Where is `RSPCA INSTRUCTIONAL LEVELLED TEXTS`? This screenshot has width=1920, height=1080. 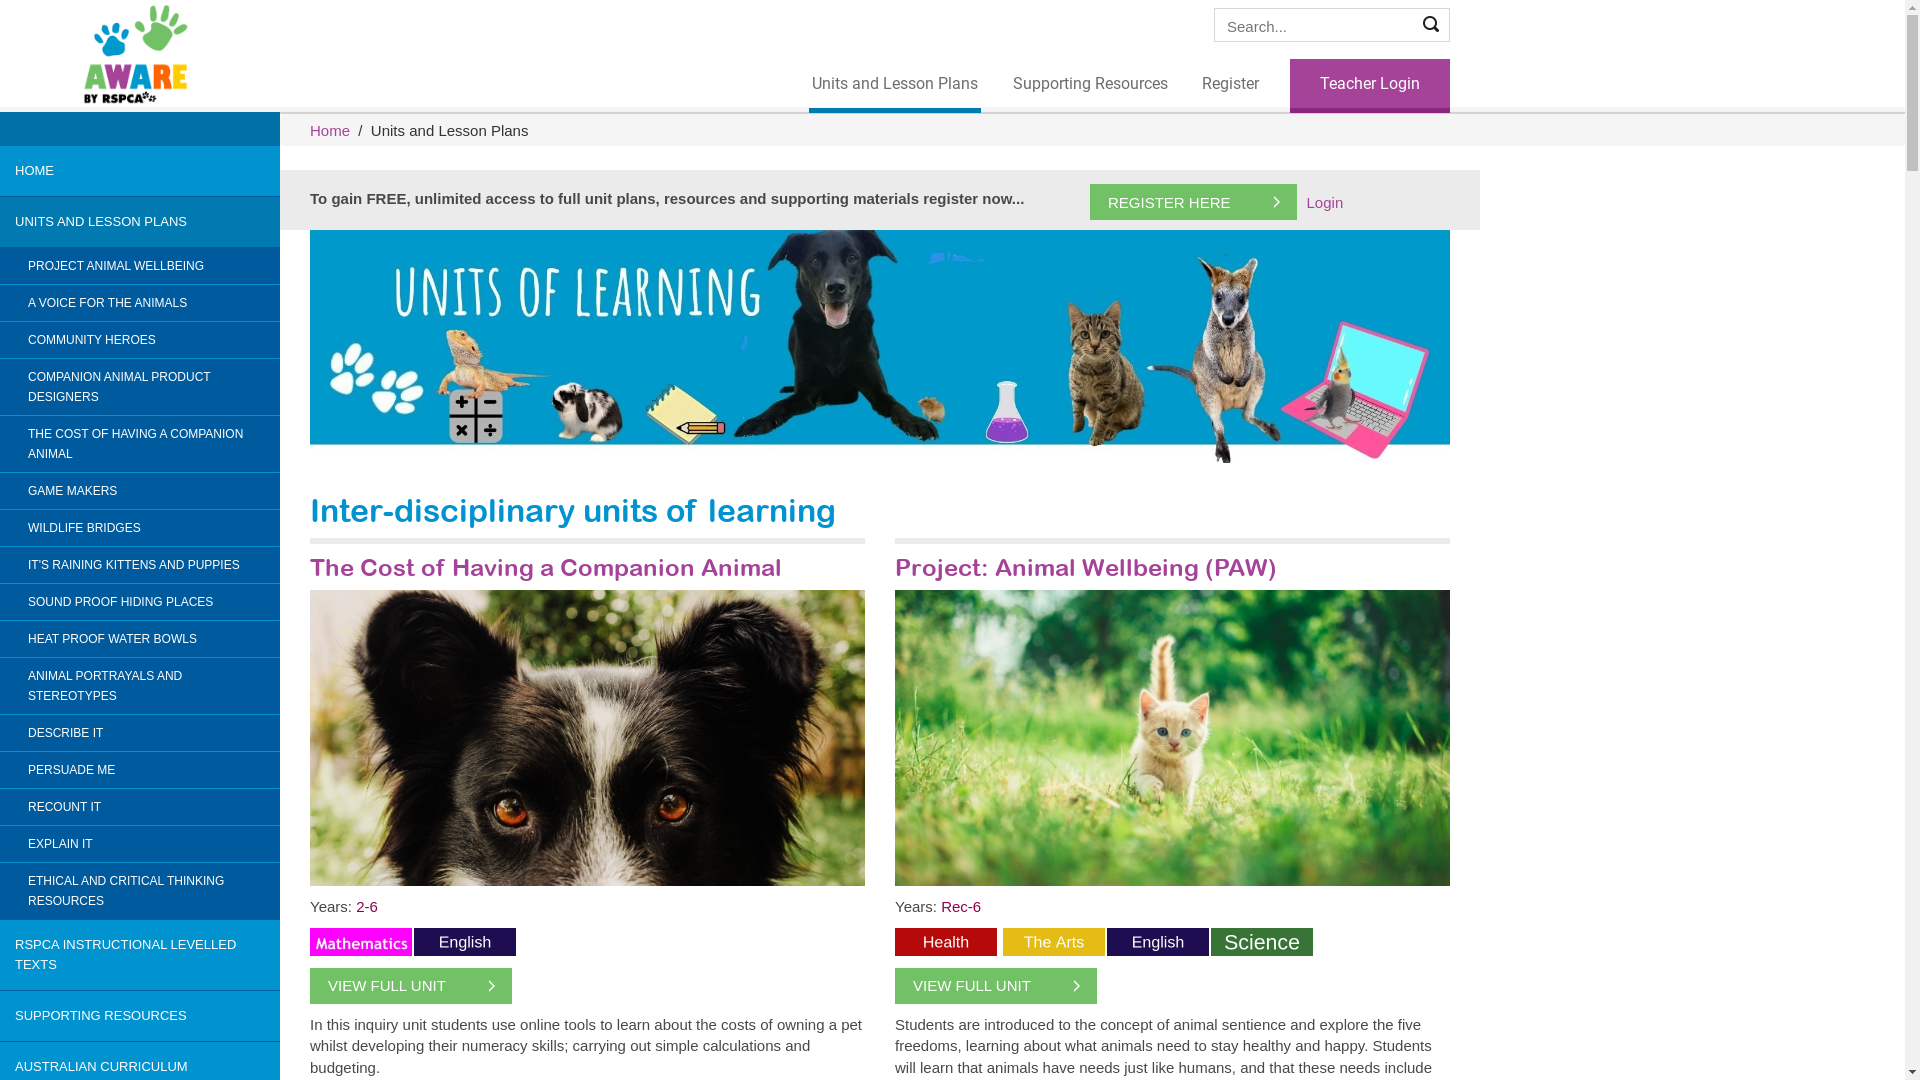 RSPCA INSTRUCTIONAL LEVELLED TEXTS is located at coordinates (140, 955).